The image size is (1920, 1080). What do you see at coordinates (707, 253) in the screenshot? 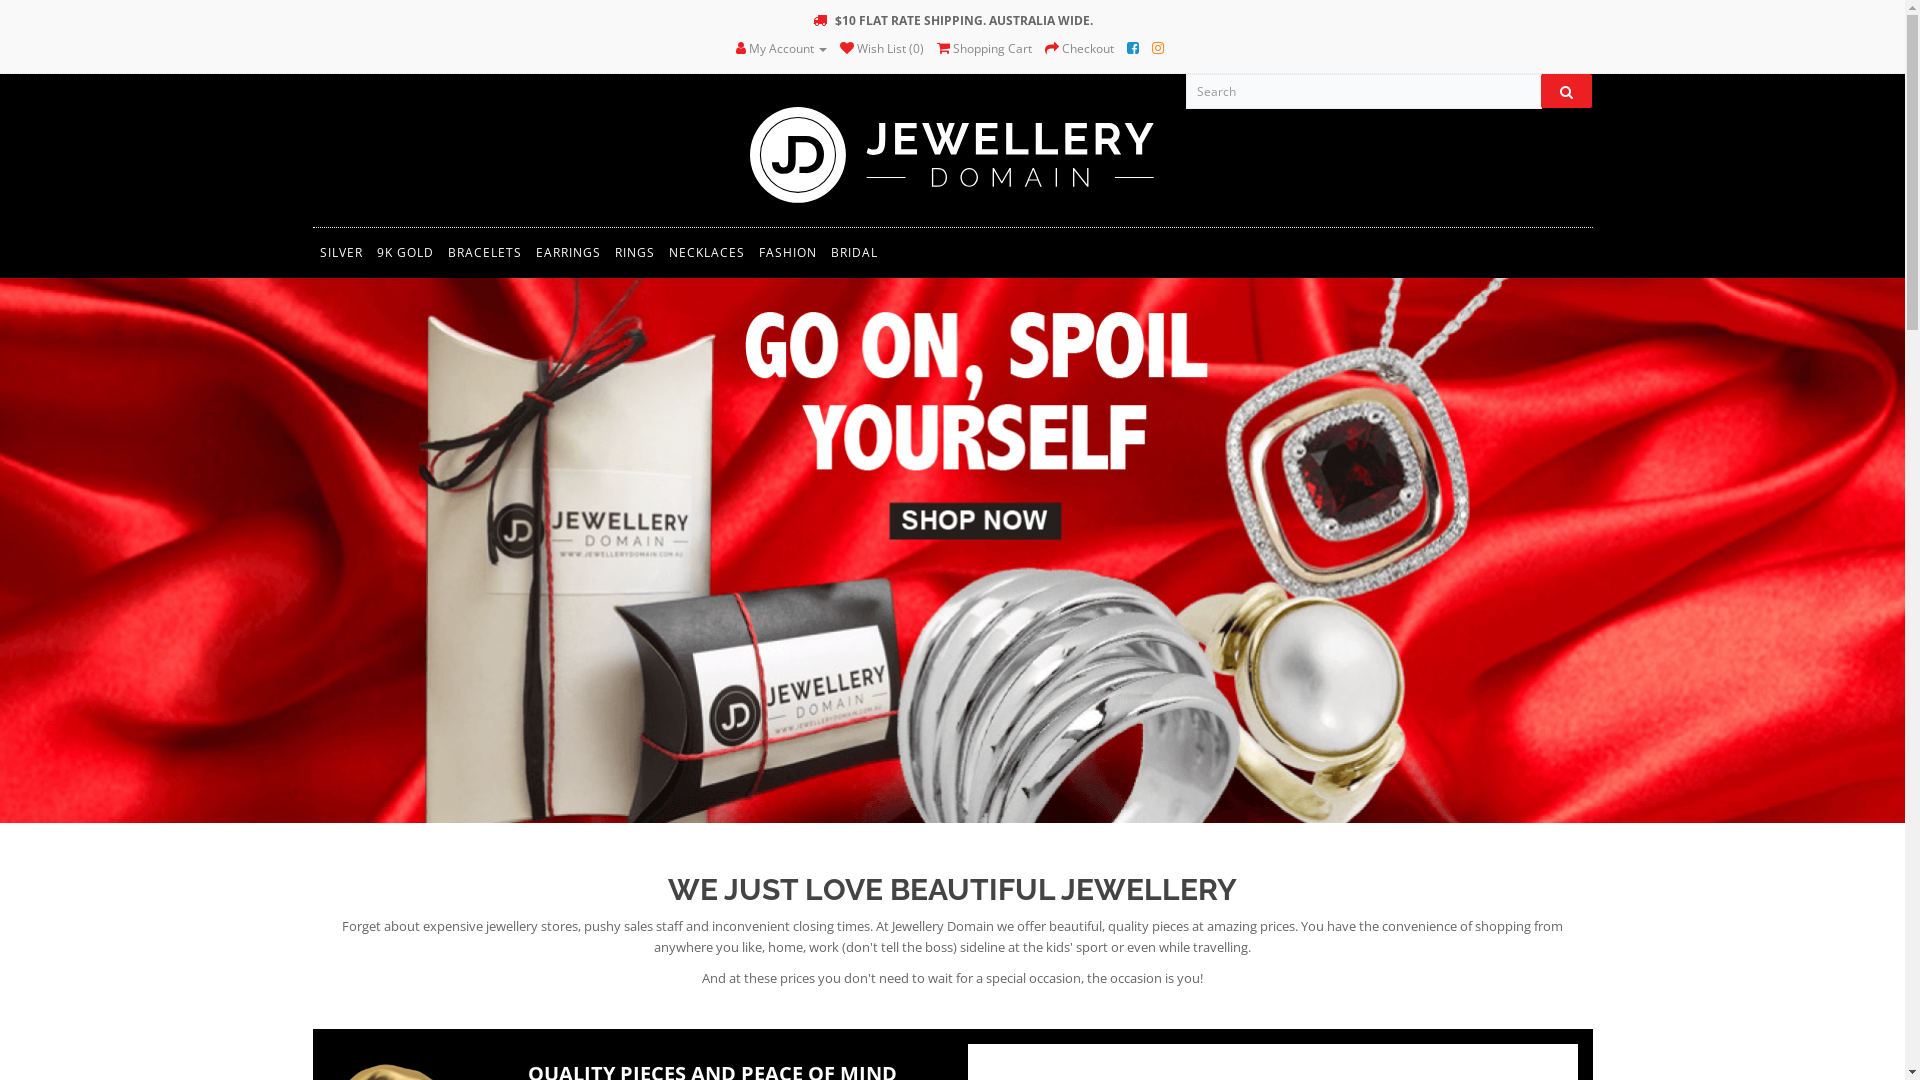
I see `NECKLACES` at bounding box center [707, 253].